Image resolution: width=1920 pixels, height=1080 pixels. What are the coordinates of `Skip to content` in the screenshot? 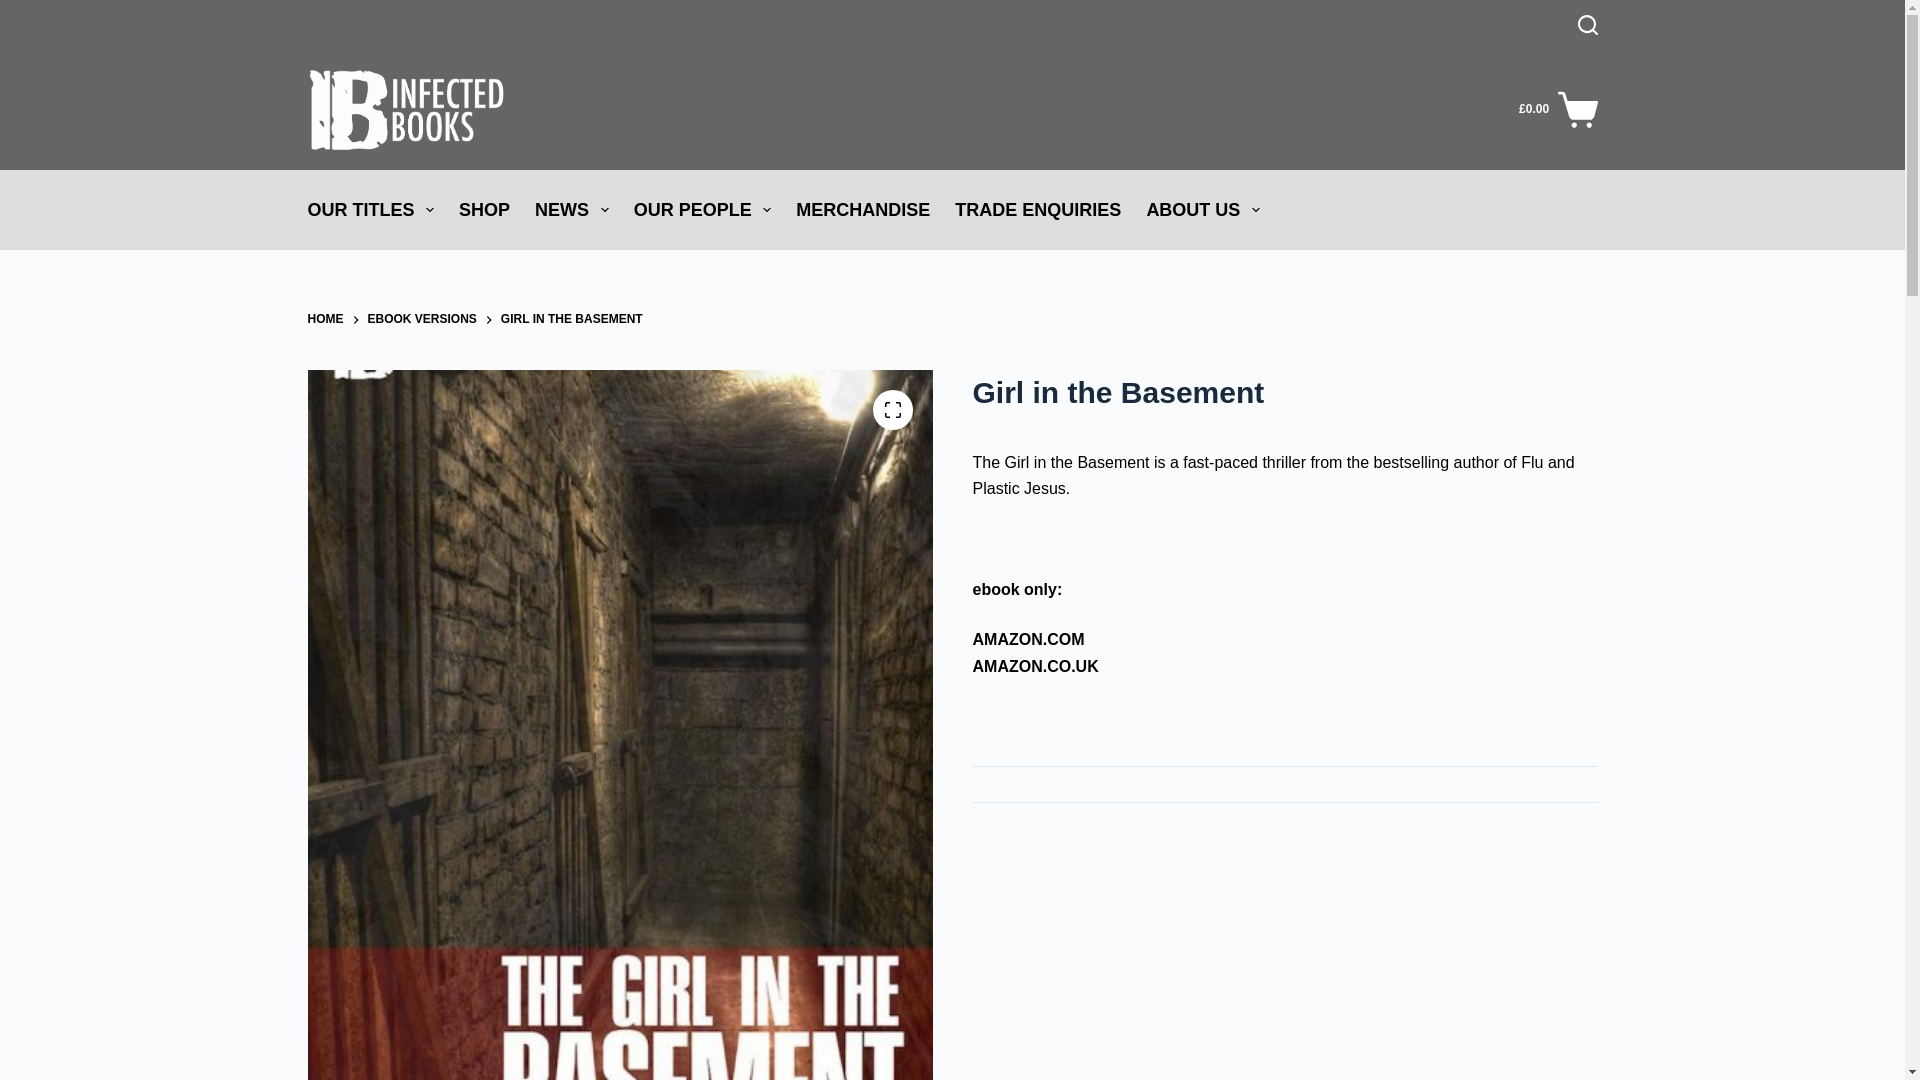 It's located at (20, 10).